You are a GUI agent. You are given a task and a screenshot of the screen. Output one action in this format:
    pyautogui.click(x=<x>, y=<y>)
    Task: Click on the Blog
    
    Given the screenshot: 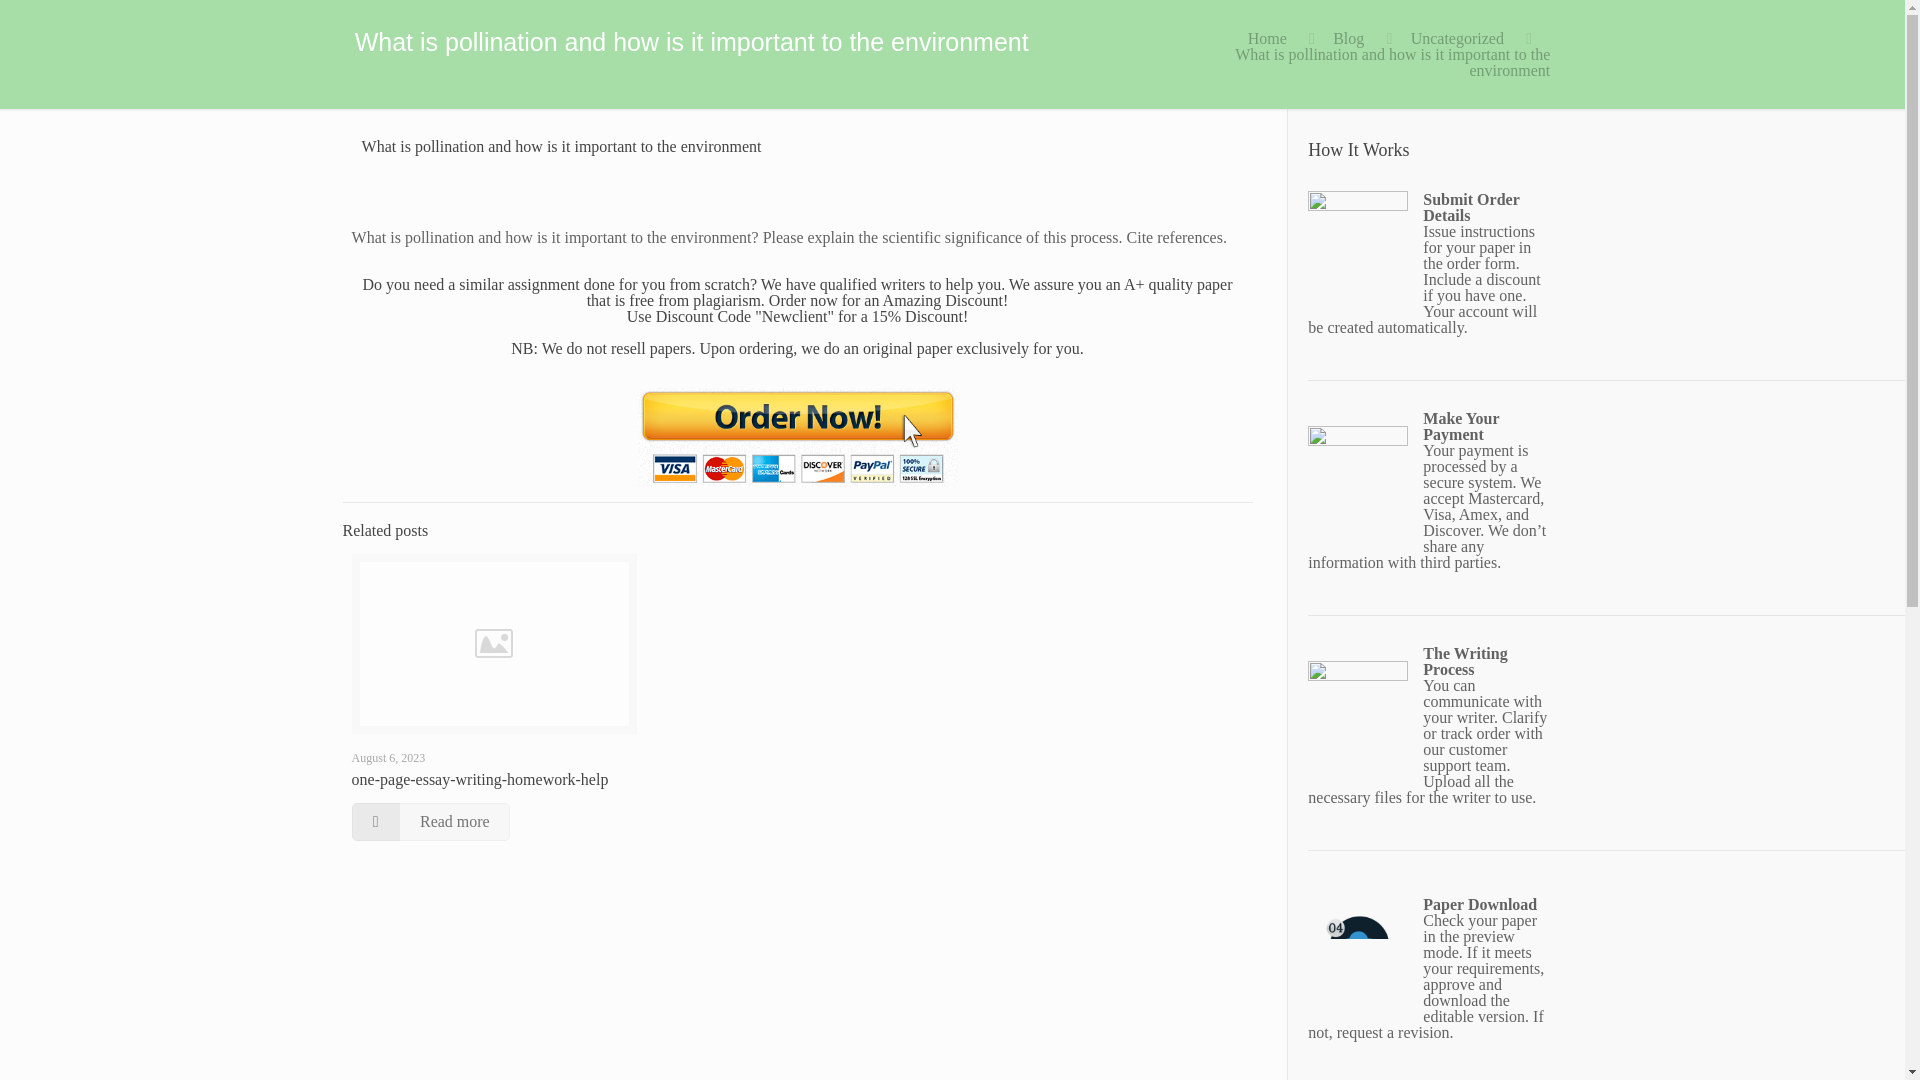 What is the action you would take?
    pyautogui.click(x=1348, y=38)
    